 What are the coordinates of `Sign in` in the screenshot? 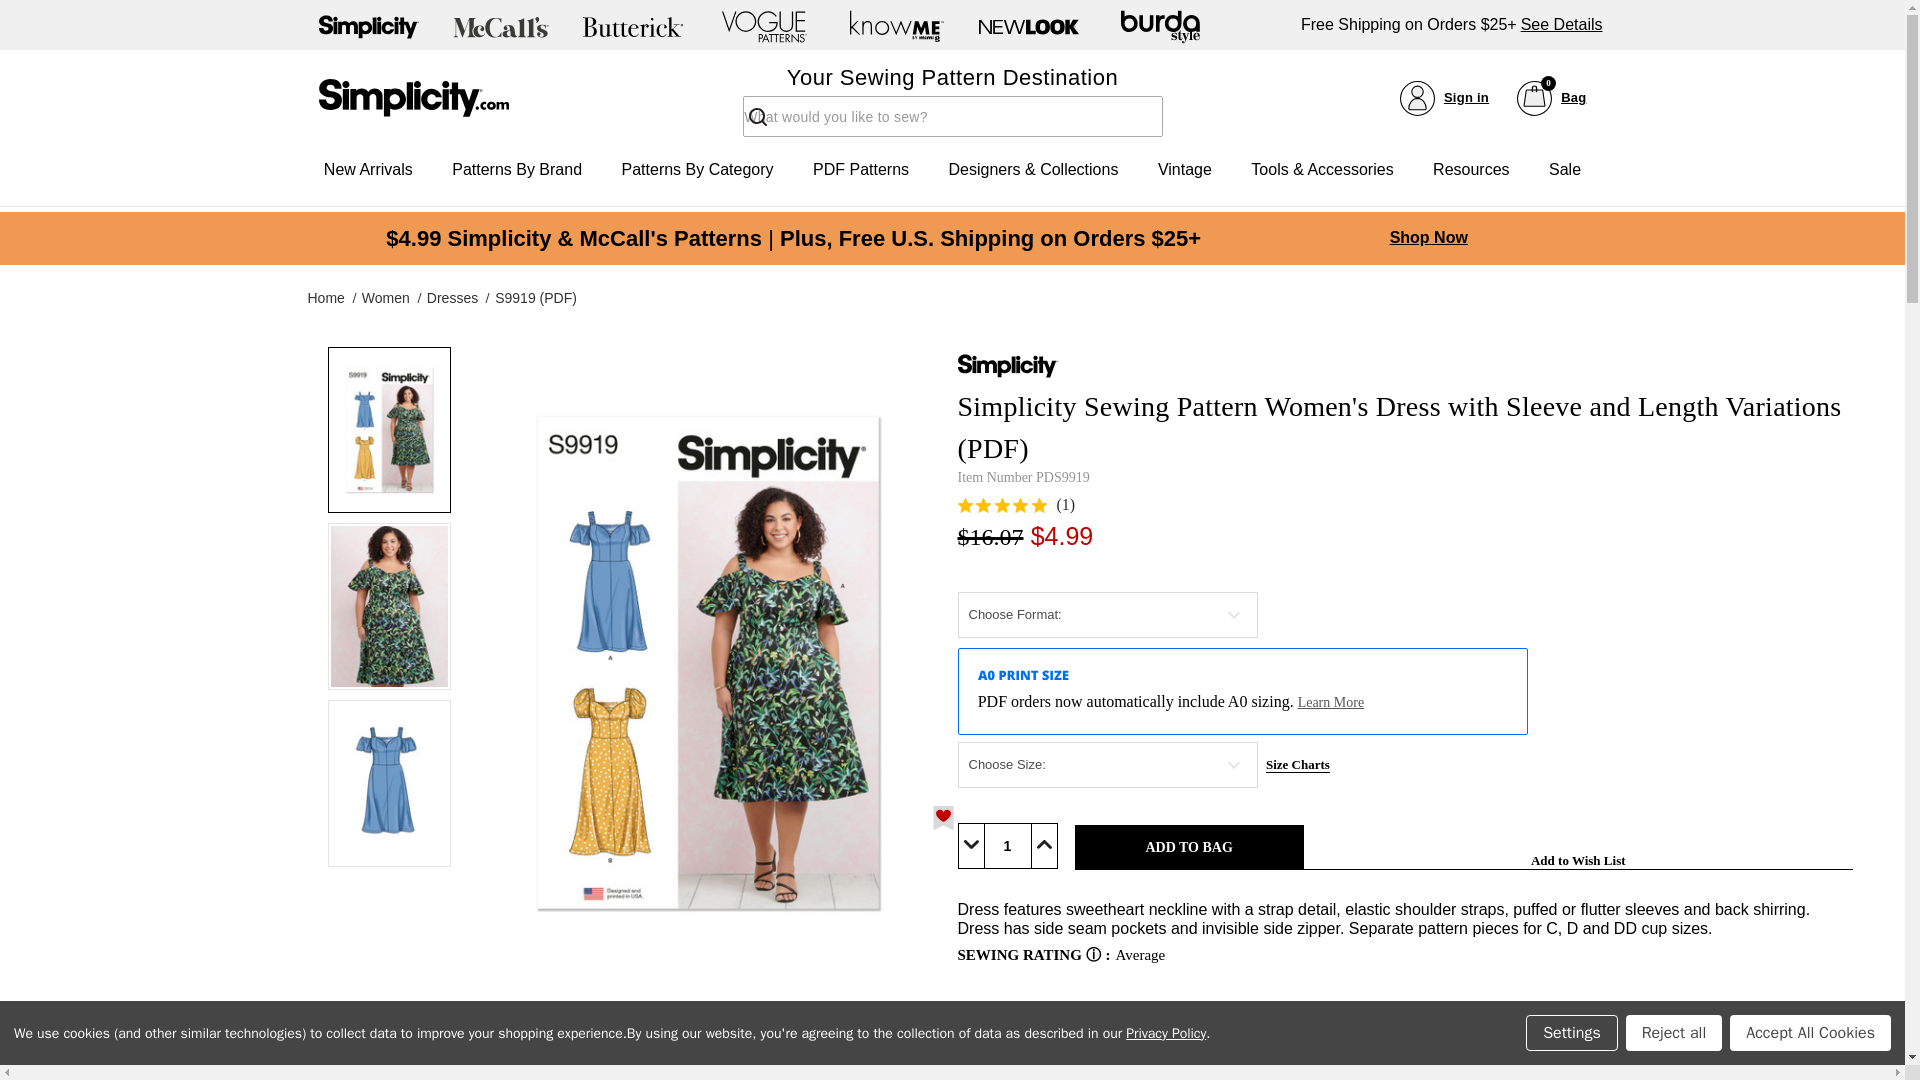 It's located at (1008, 846).